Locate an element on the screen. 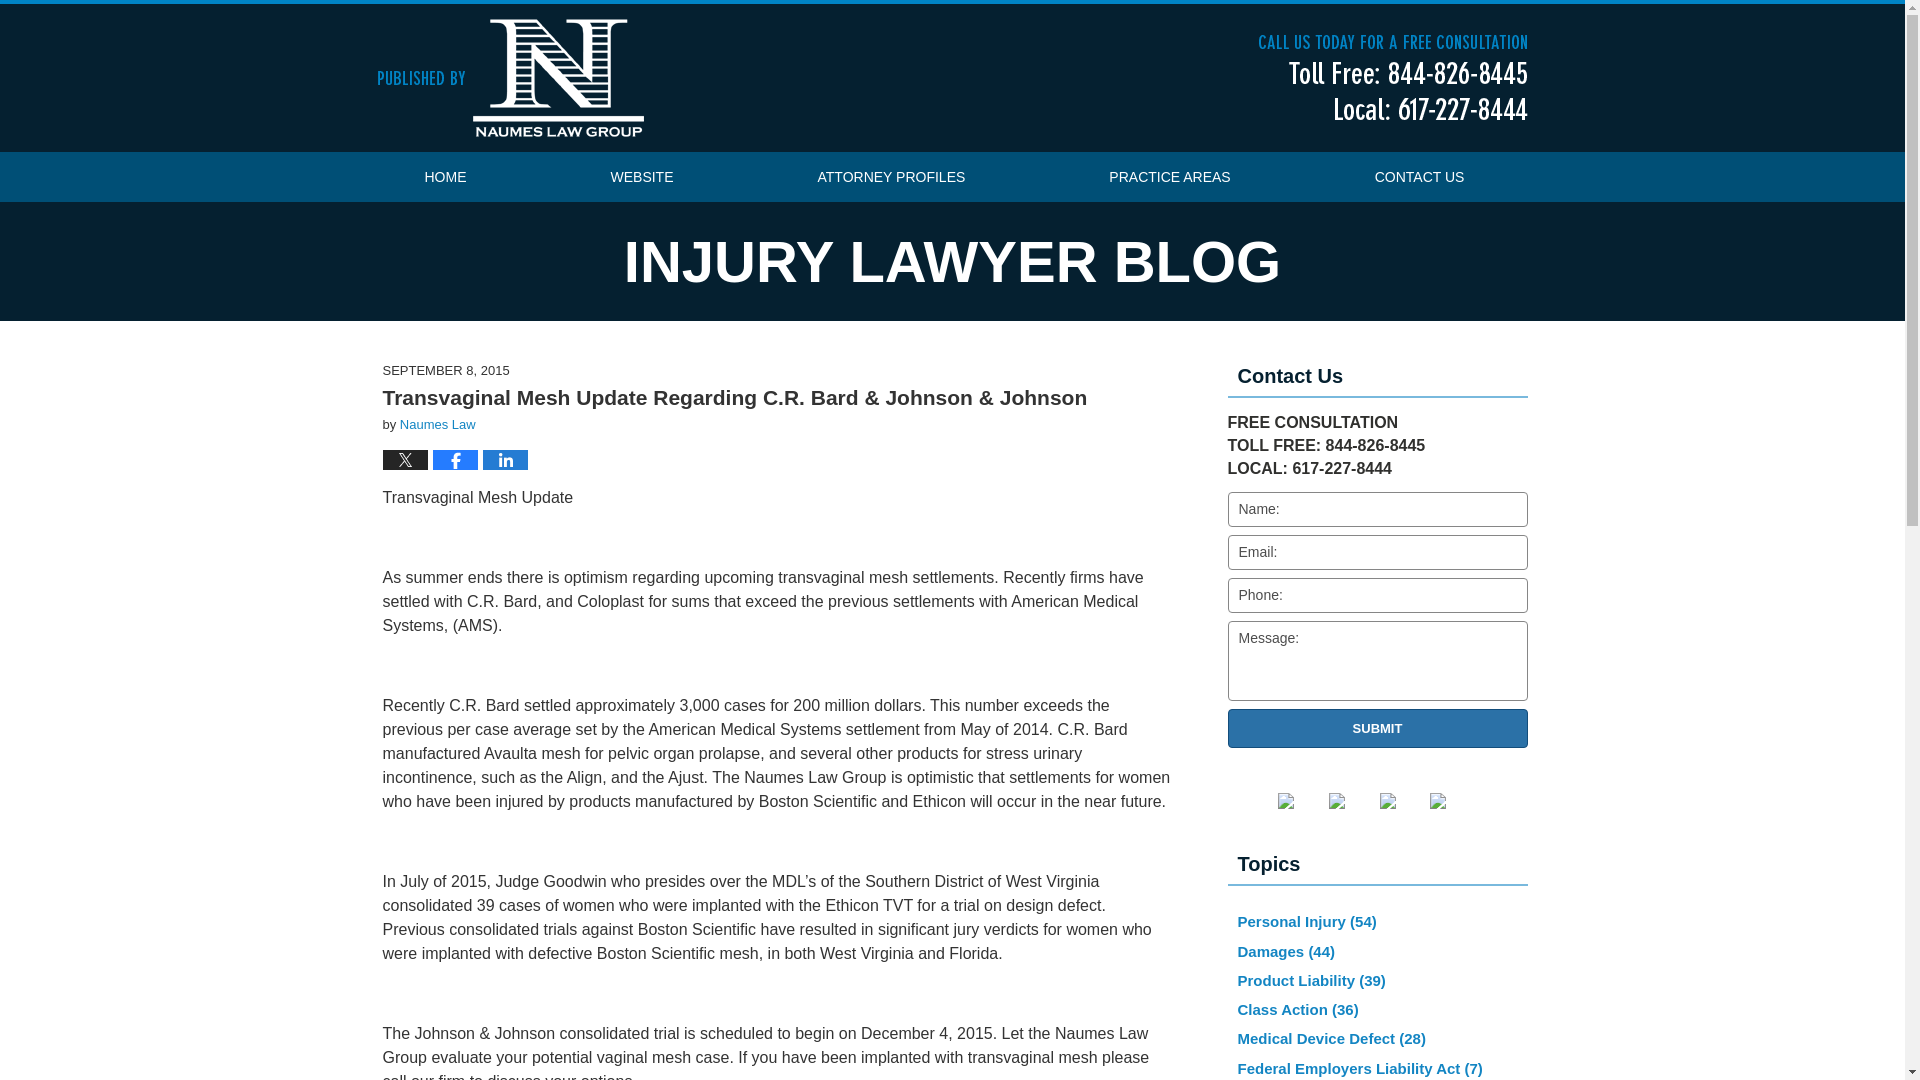 This screenshot has width=1920, height=1080. Feed is located at coordinates (1453, 800).